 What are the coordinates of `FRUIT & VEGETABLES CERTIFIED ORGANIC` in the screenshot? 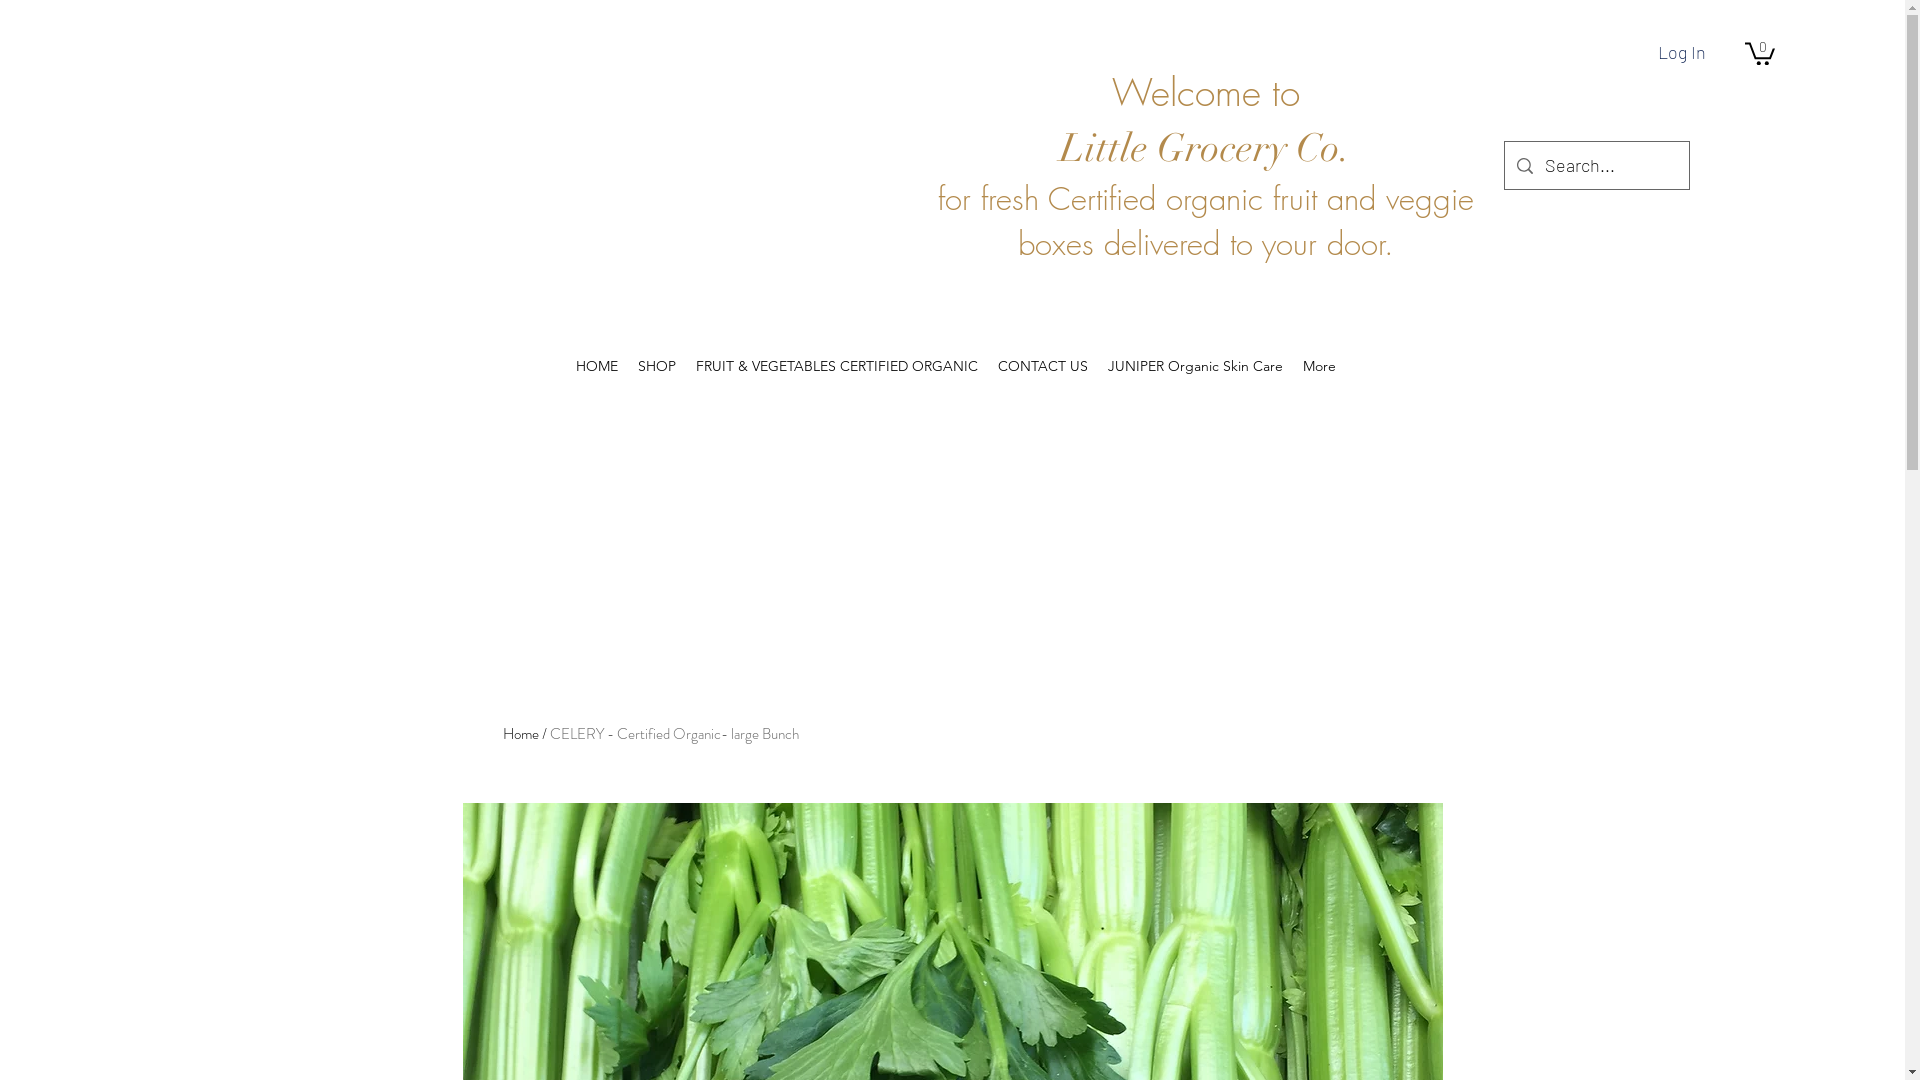 It's located at (836, 366).